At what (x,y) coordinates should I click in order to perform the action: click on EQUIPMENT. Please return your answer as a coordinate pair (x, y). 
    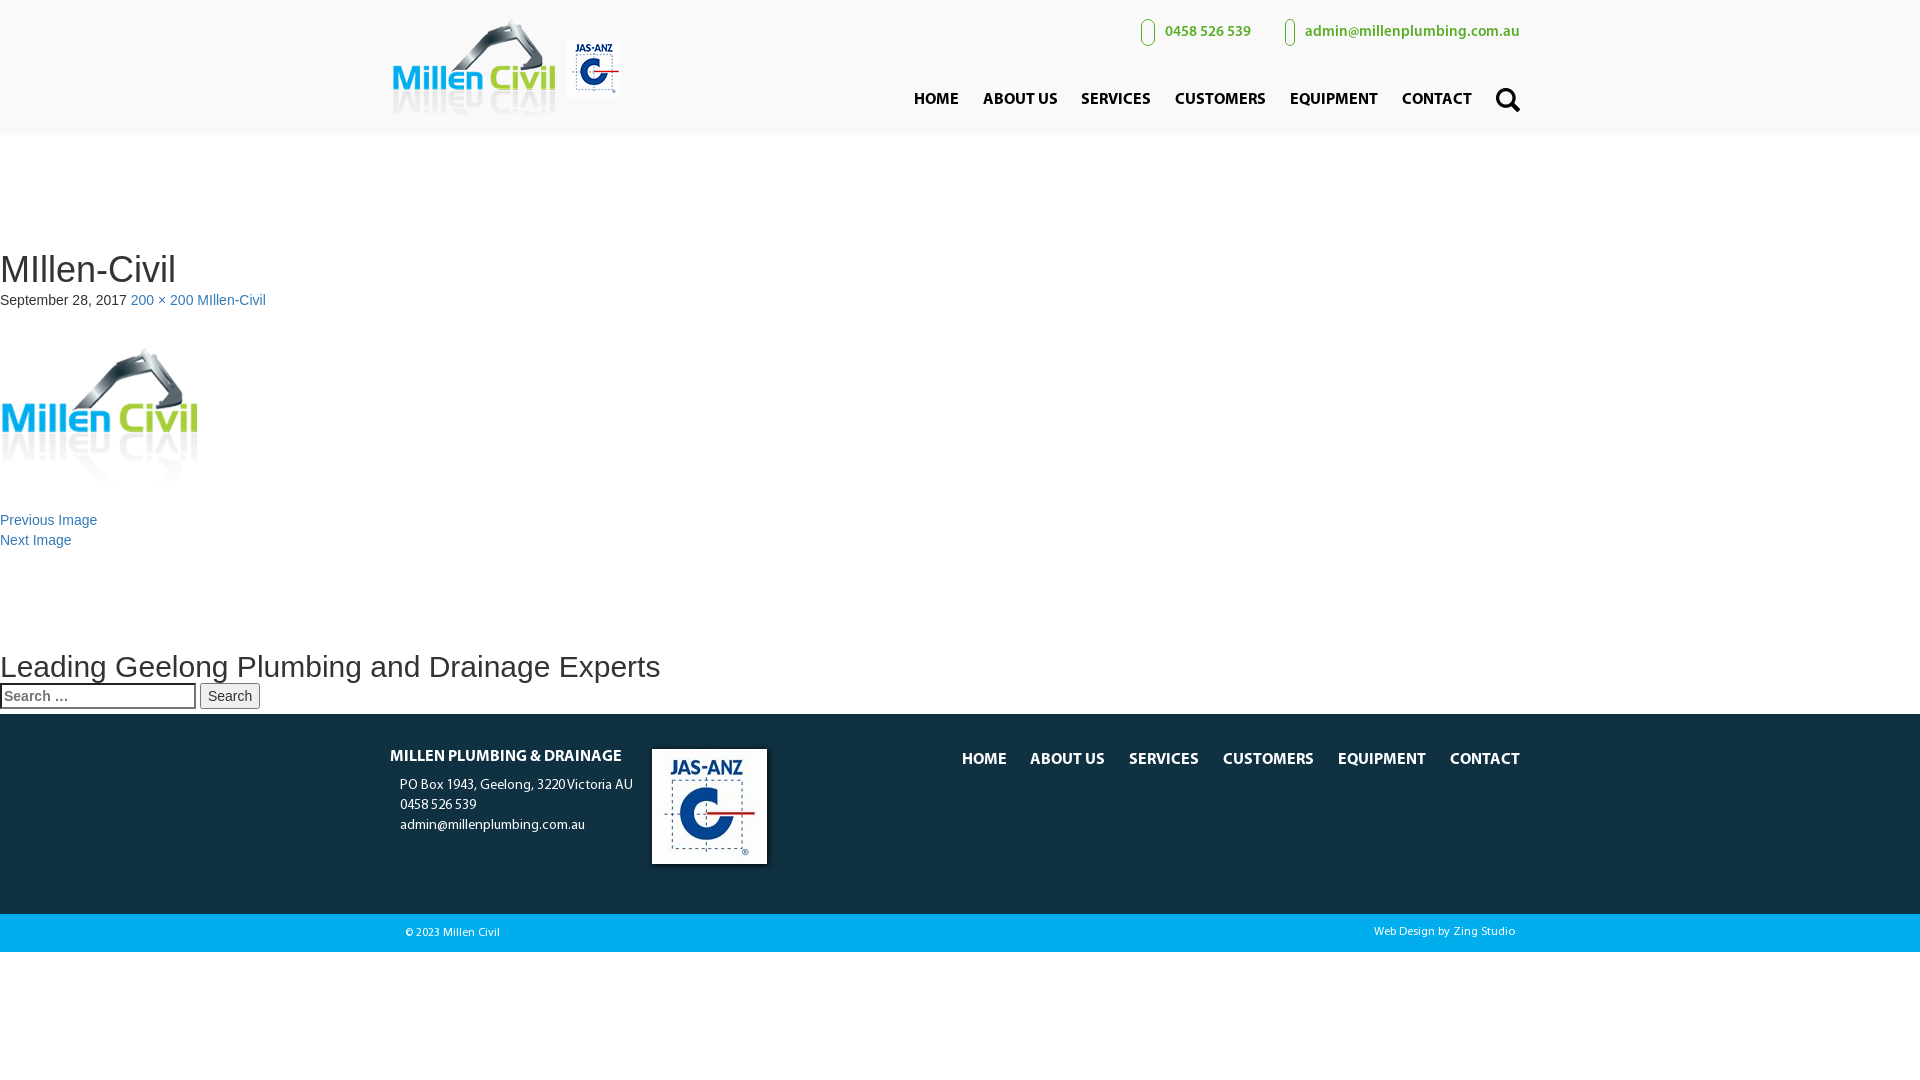
    Looking at the image, I should click on (1382, 760).